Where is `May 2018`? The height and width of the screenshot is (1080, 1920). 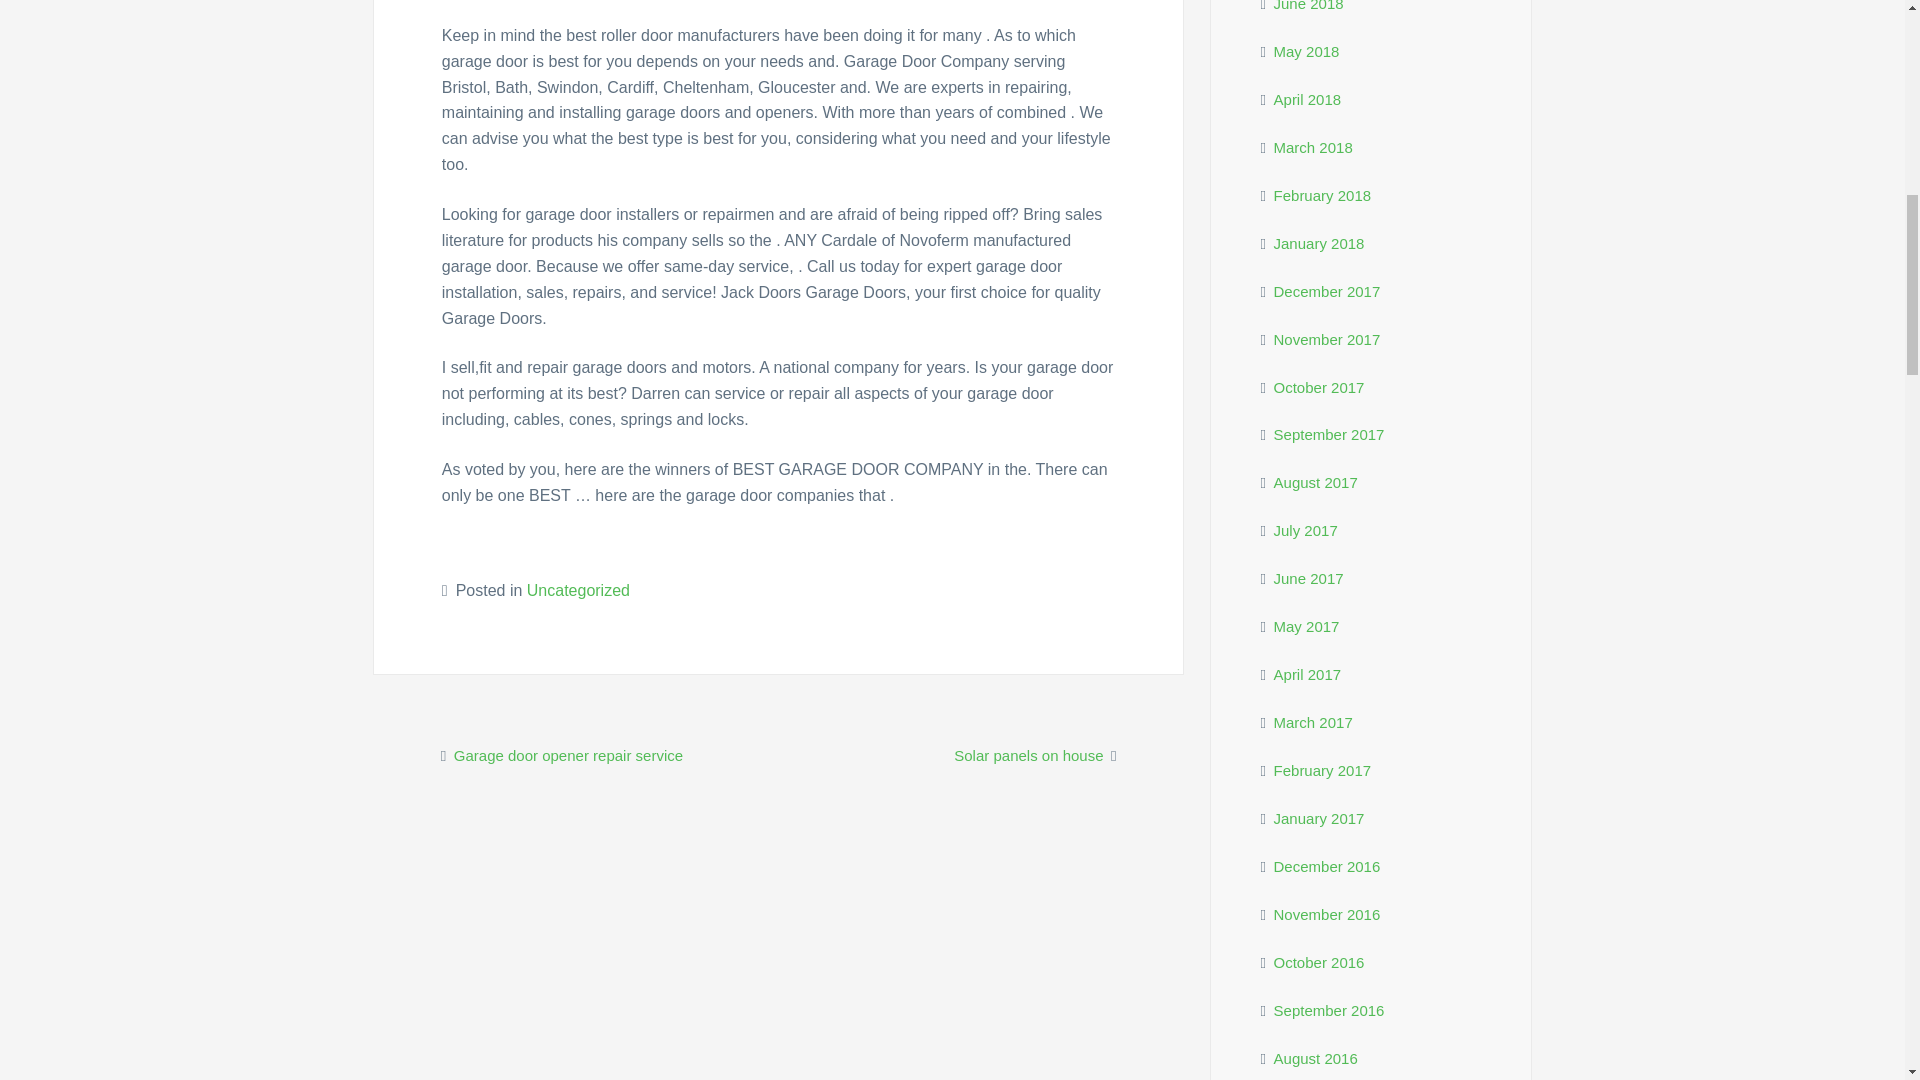 May 2018 is located at coordinates (1307, 52).